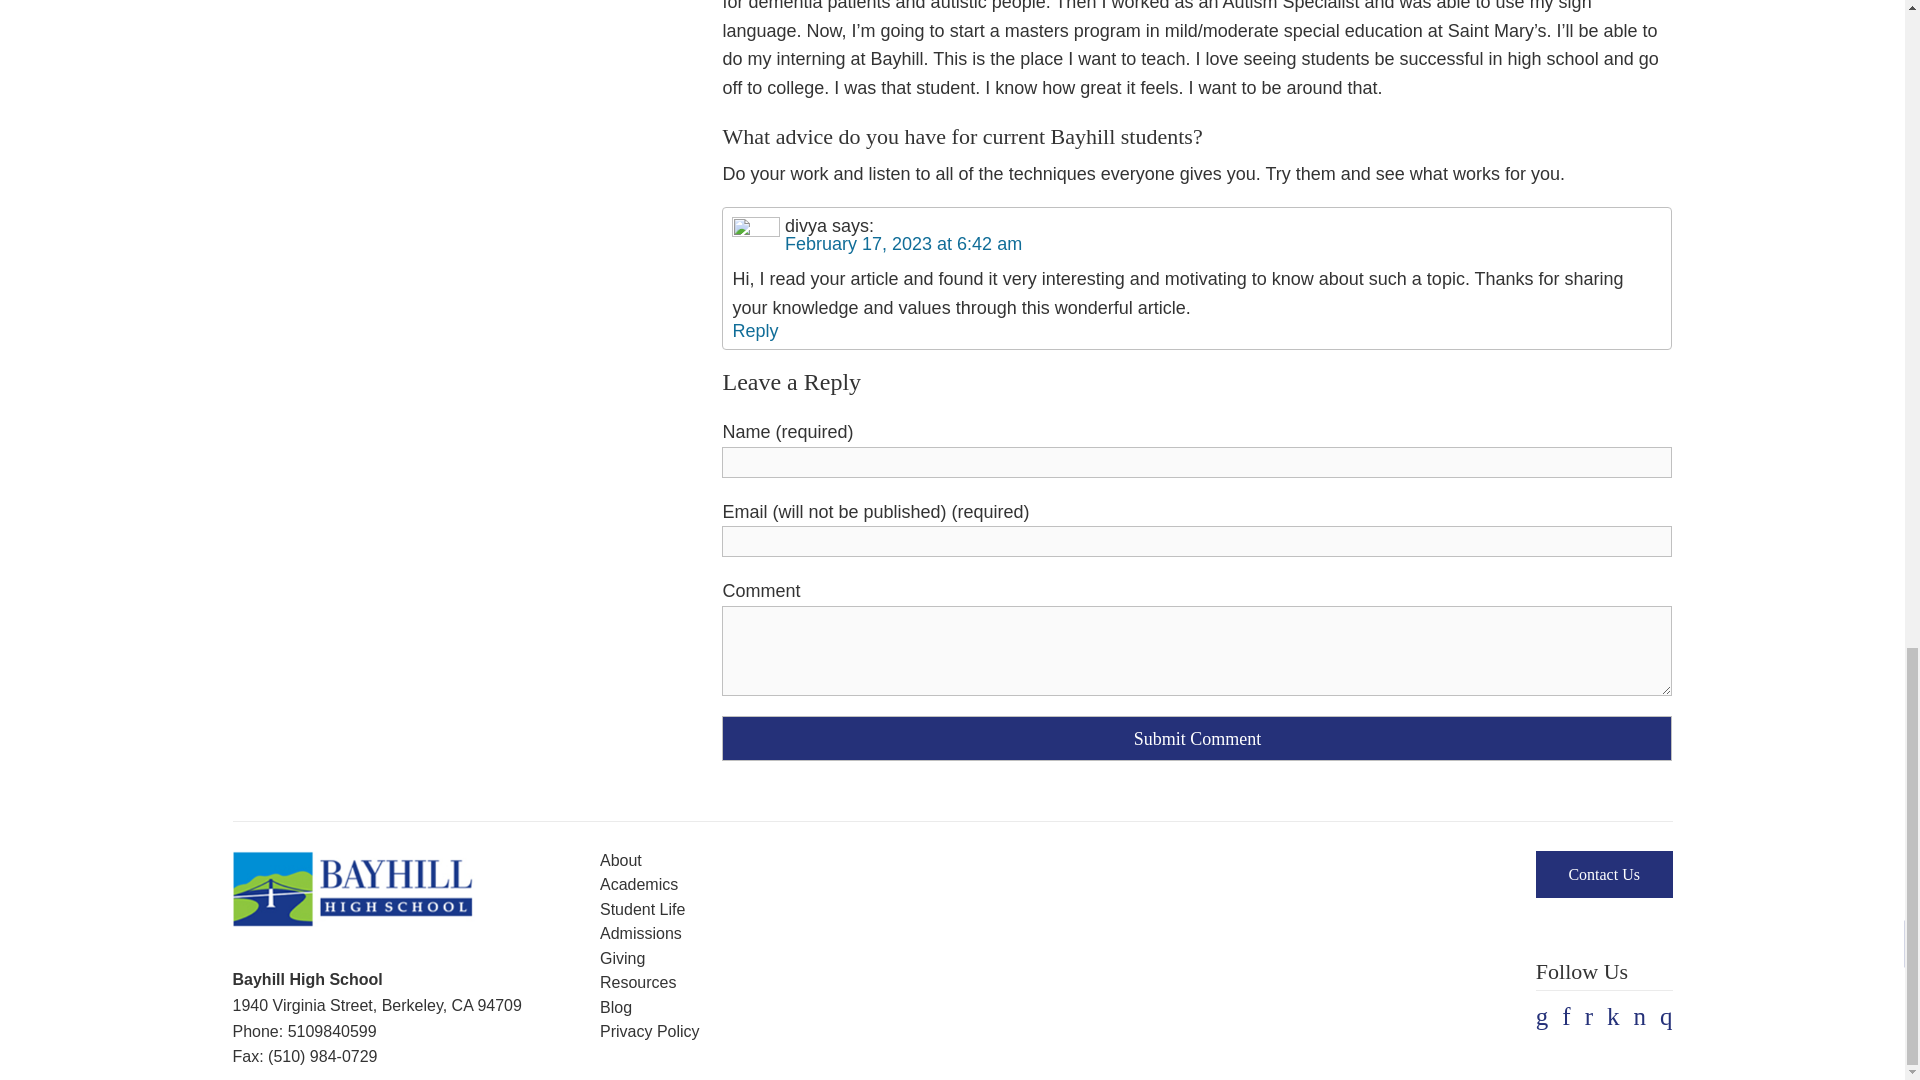 The height and width of the screenshot is (1080, 1920). Describe the element at coordinates (1196, 738) in the screenshot. I see `Submit Comment` at that location.